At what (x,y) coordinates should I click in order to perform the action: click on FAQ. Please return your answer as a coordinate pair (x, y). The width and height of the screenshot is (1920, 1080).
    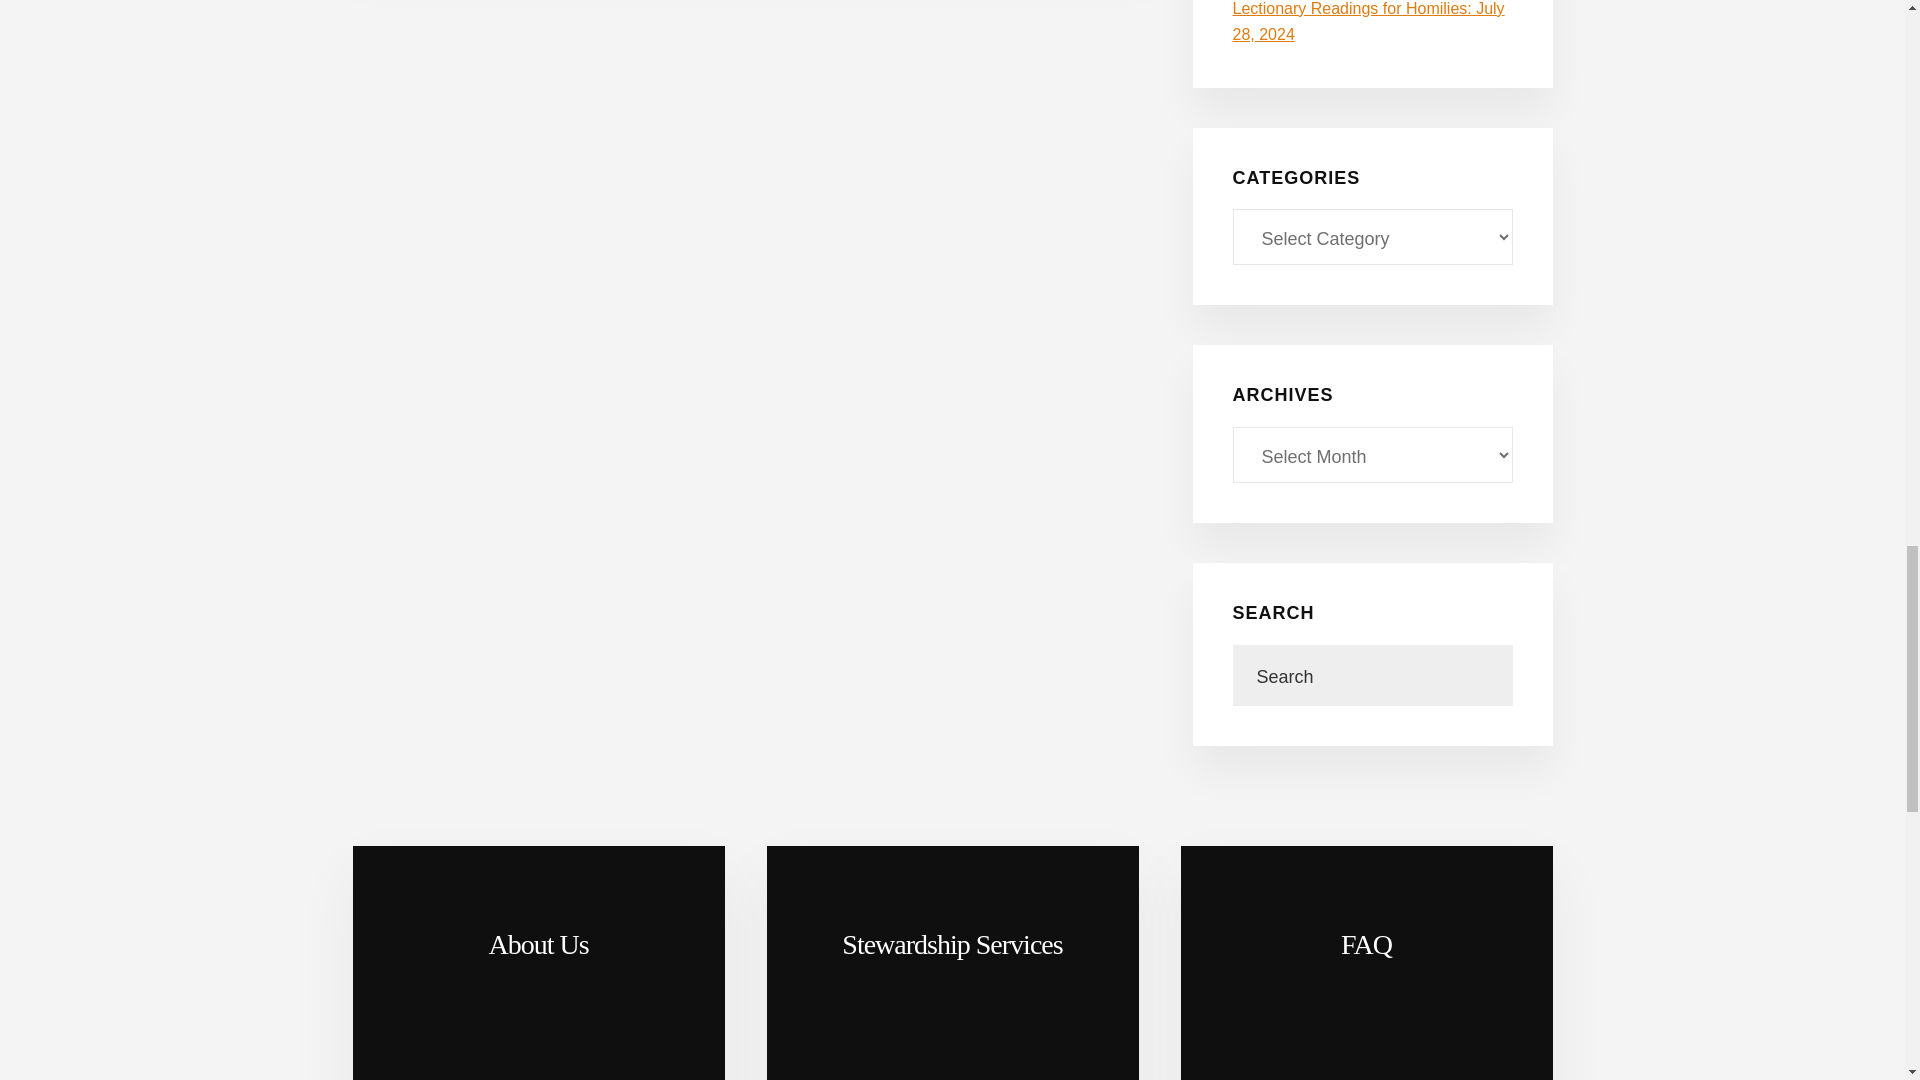
    Looking at the image, I should click on (1366, 962).